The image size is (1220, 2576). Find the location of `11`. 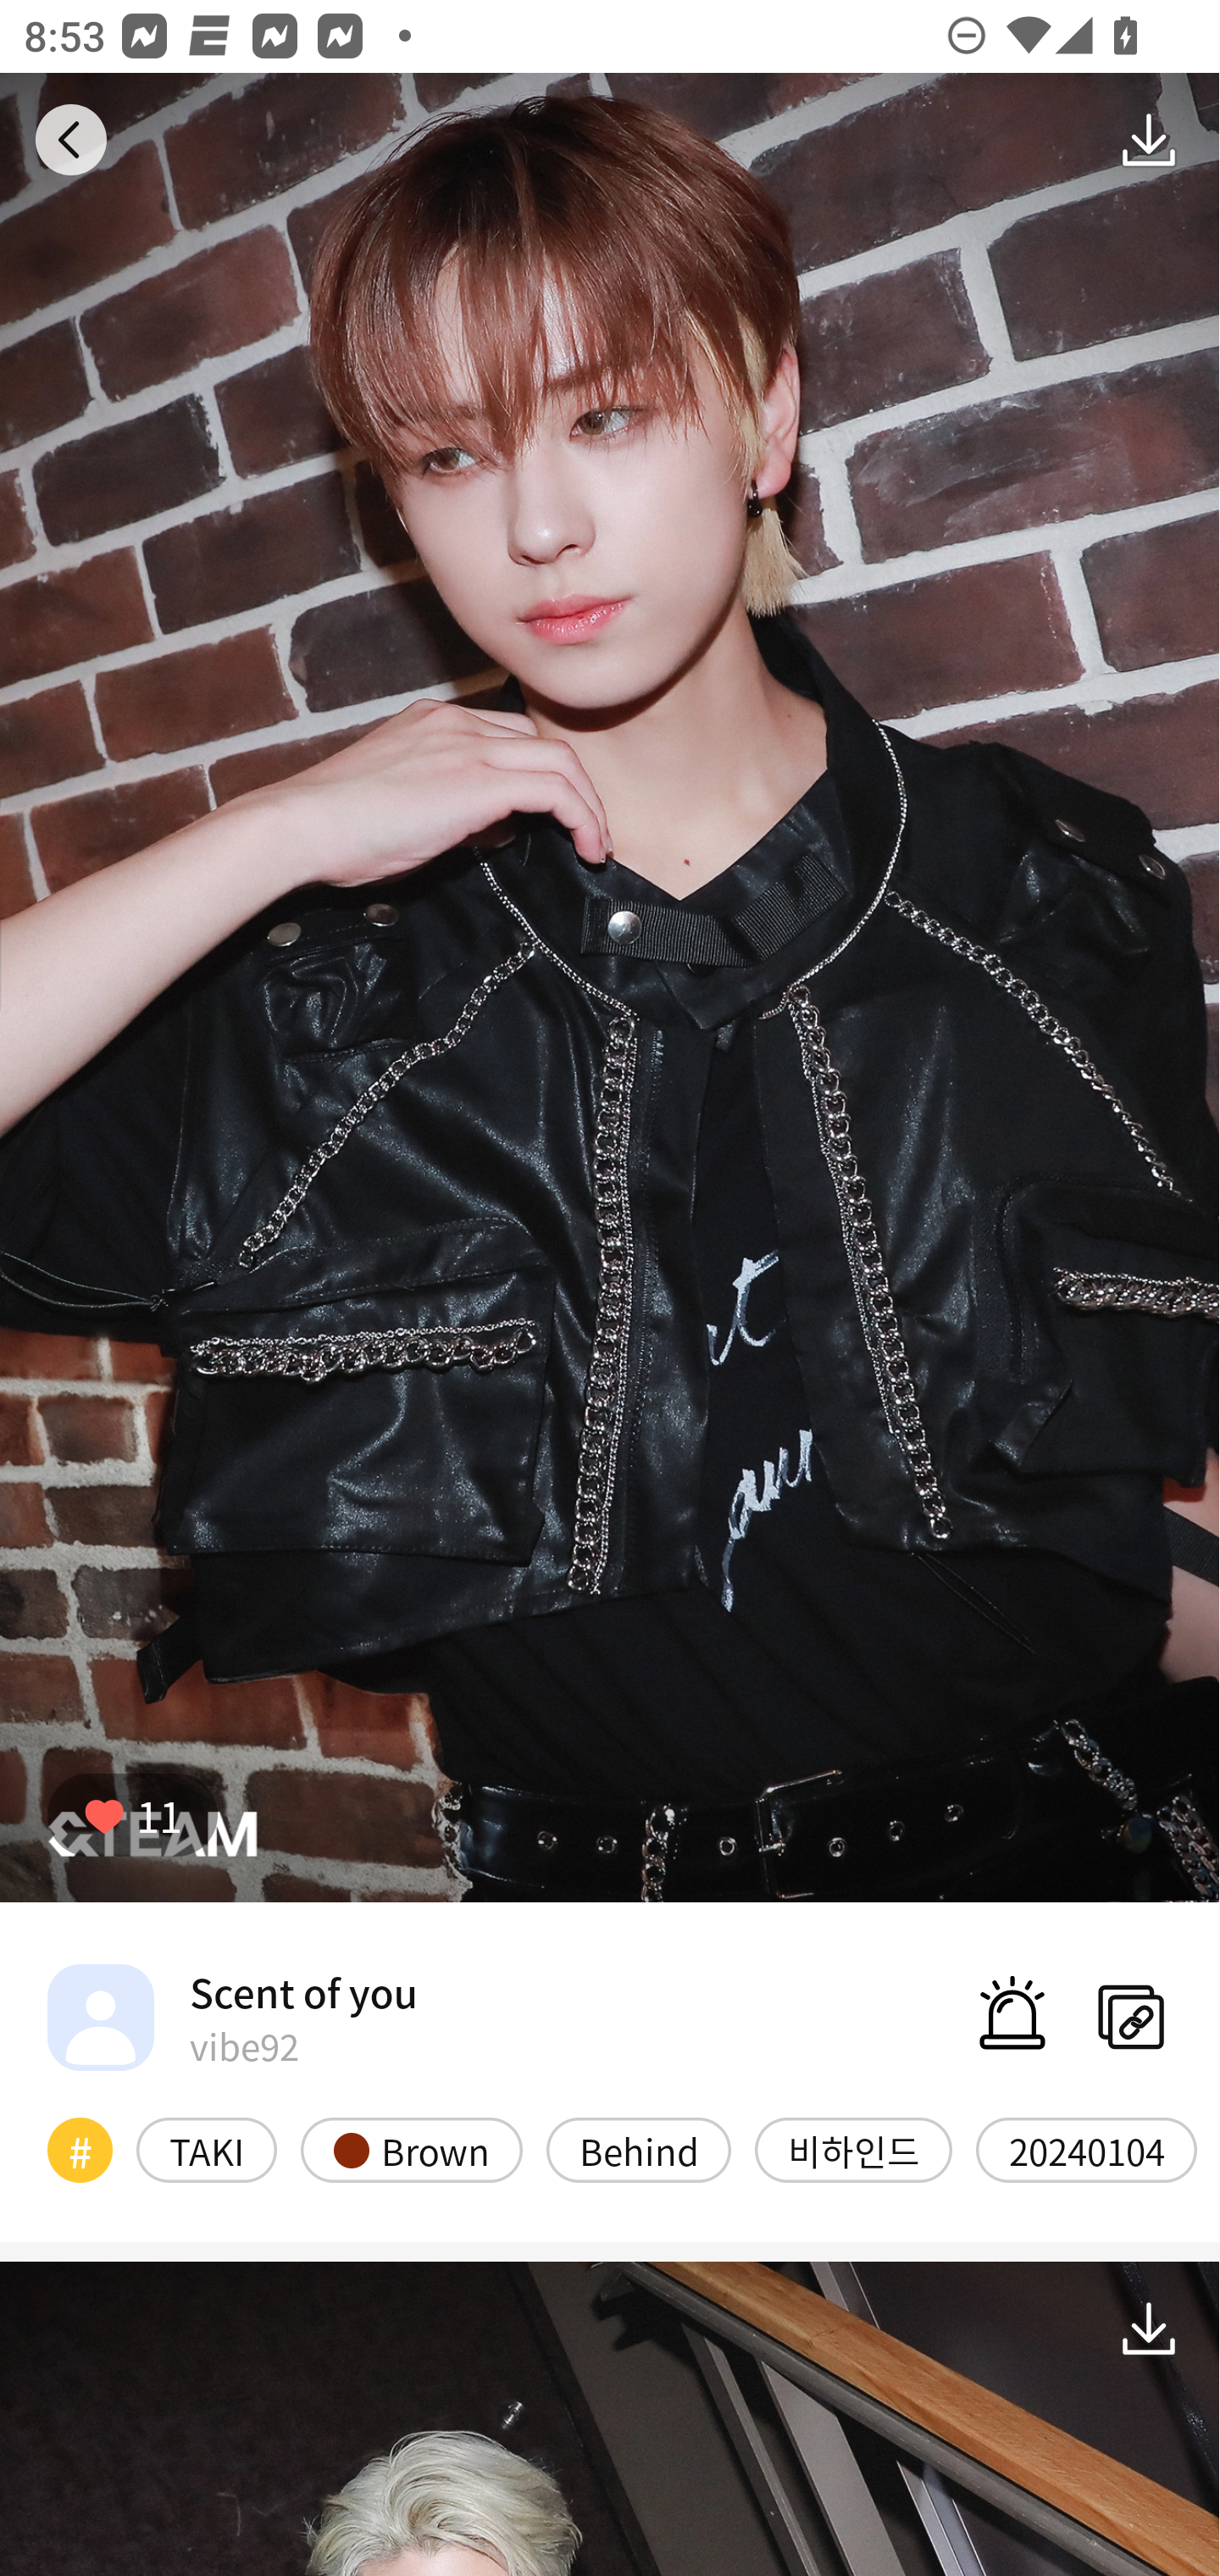

11 is located at coordinates (132, 1814).